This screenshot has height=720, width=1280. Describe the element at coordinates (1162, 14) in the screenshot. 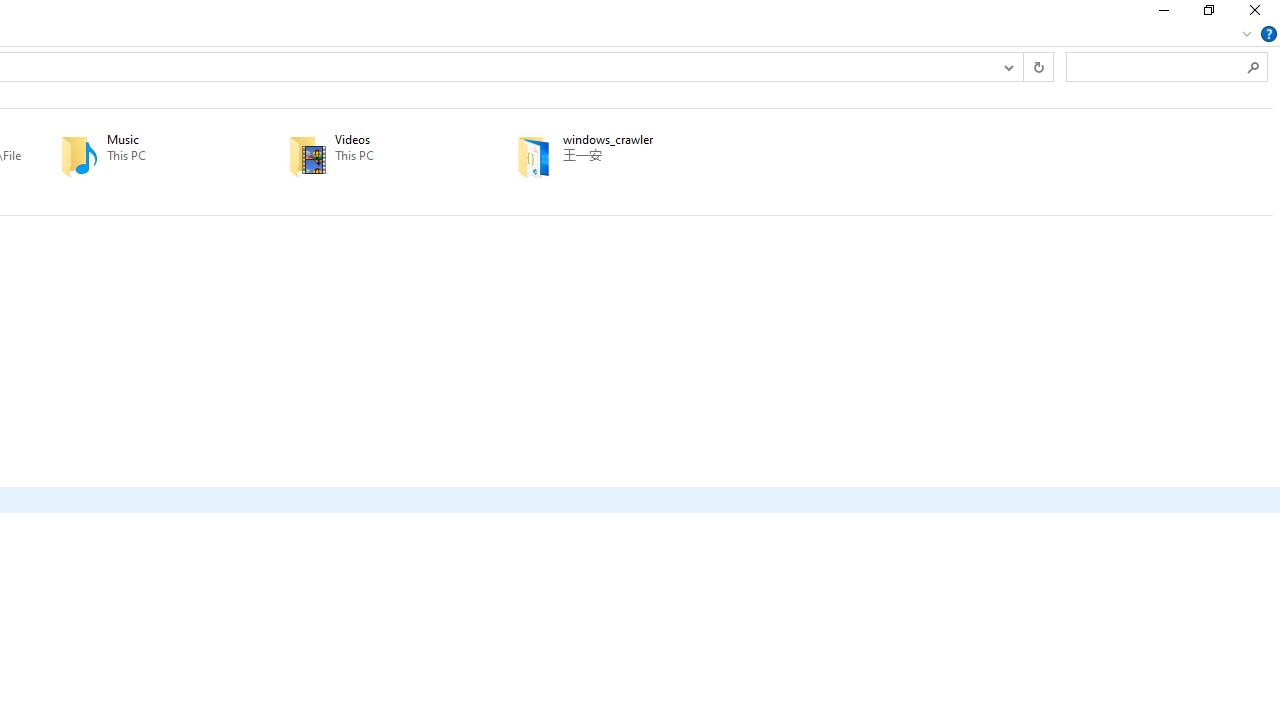

I see `Minimize` at that location.